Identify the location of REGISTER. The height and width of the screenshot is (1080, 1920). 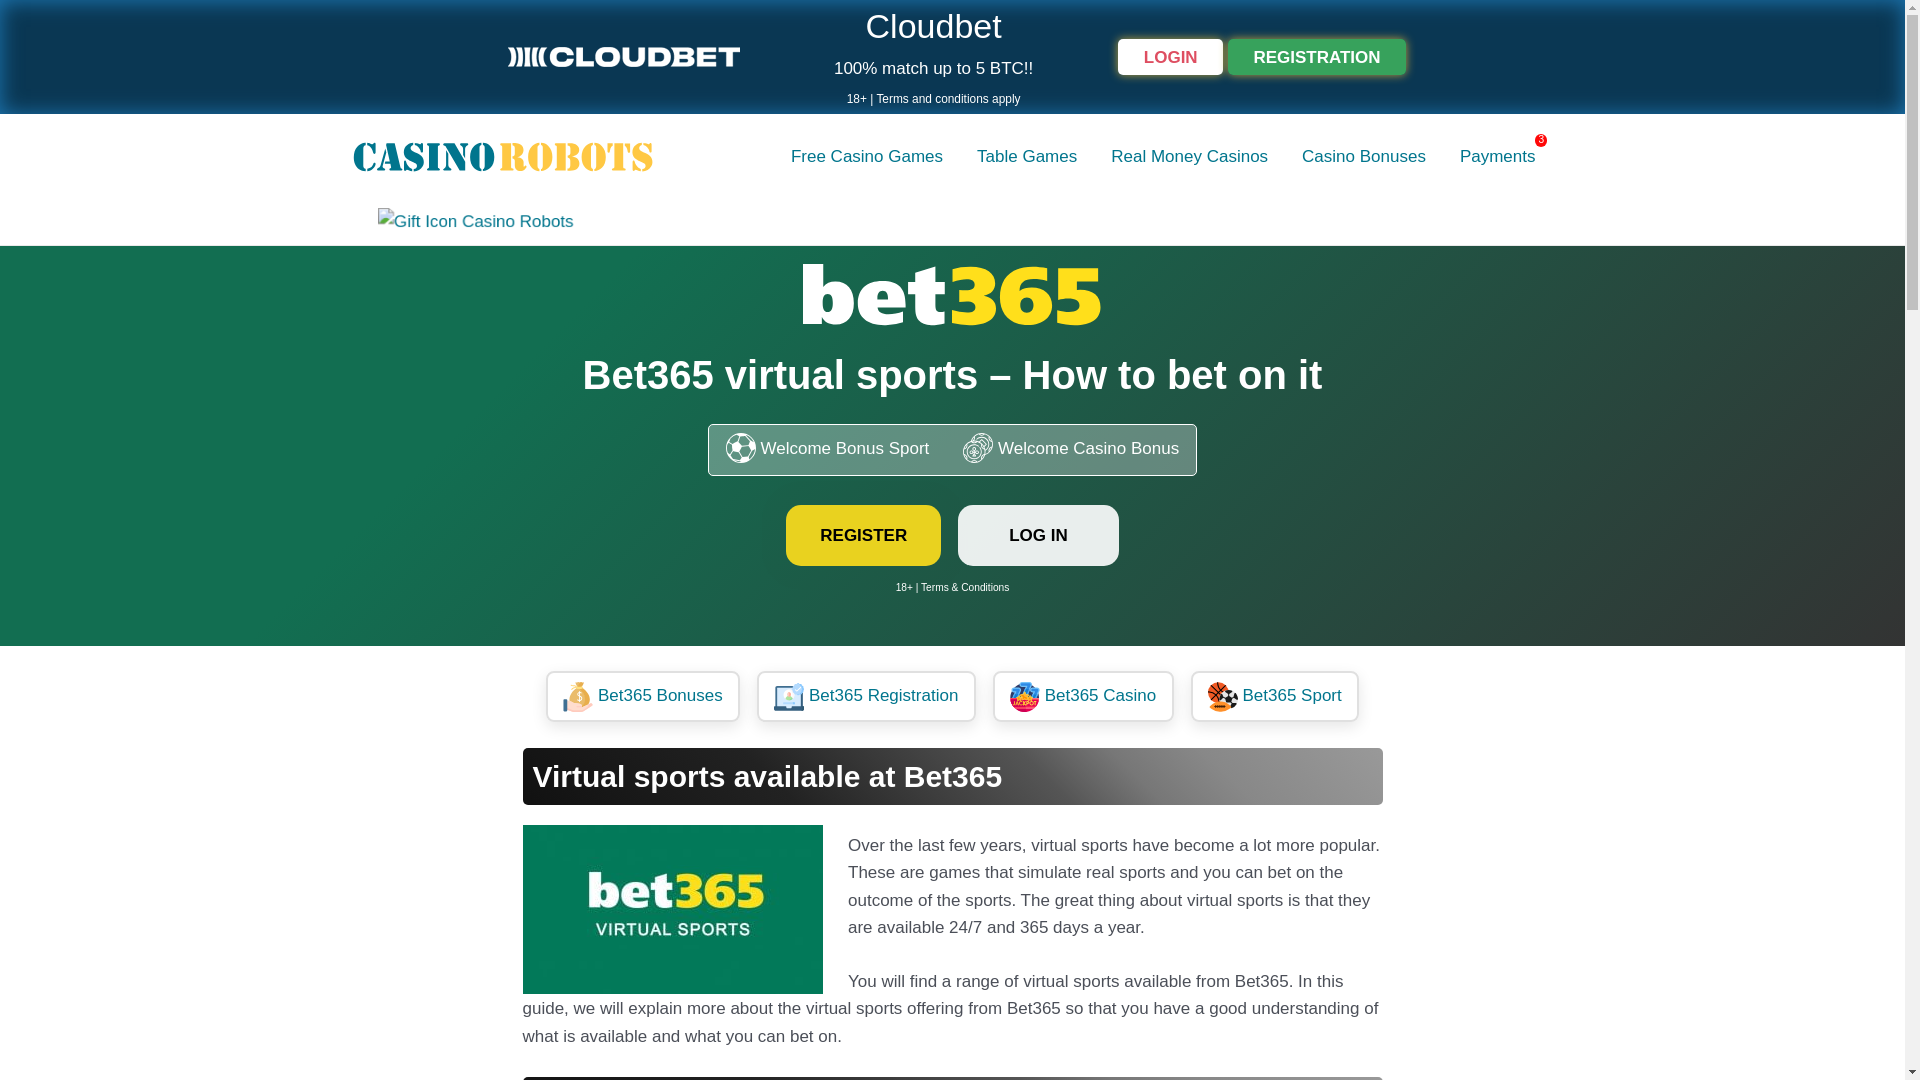
(862, 534).